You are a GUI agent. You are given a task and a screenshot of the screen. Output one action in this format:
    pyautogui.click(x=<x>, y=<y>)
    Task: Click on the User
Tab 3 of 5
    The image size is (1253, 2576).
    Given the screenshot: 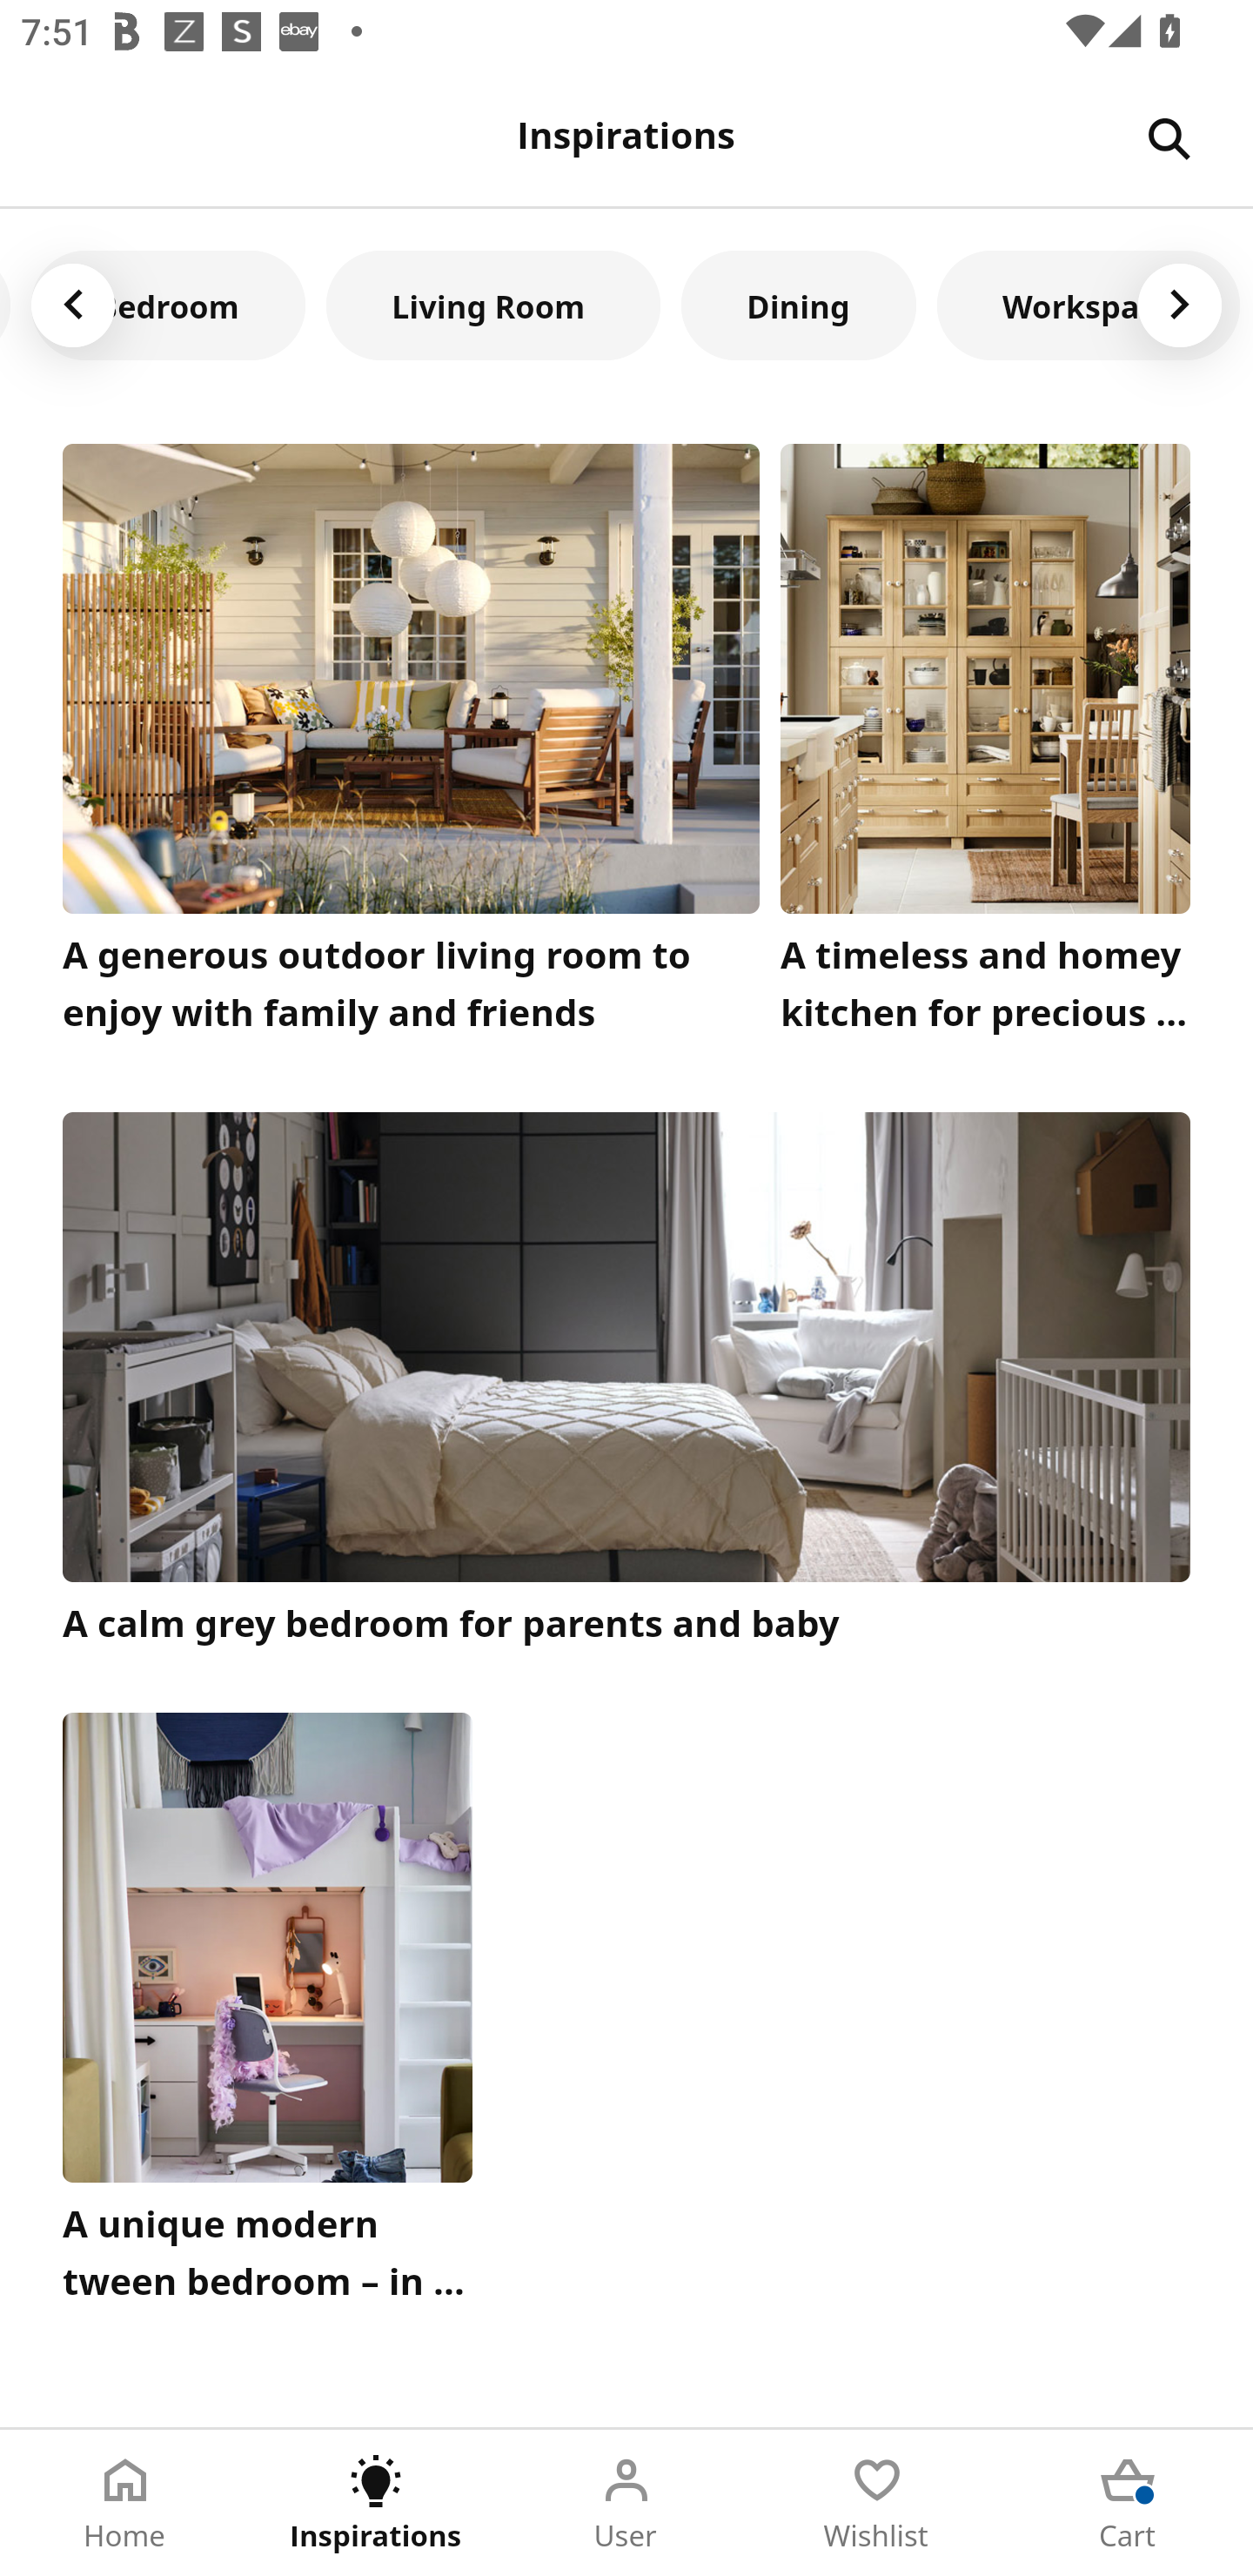 What is the action you would take?
    pyautogui.click(x=626, y=2503)
    